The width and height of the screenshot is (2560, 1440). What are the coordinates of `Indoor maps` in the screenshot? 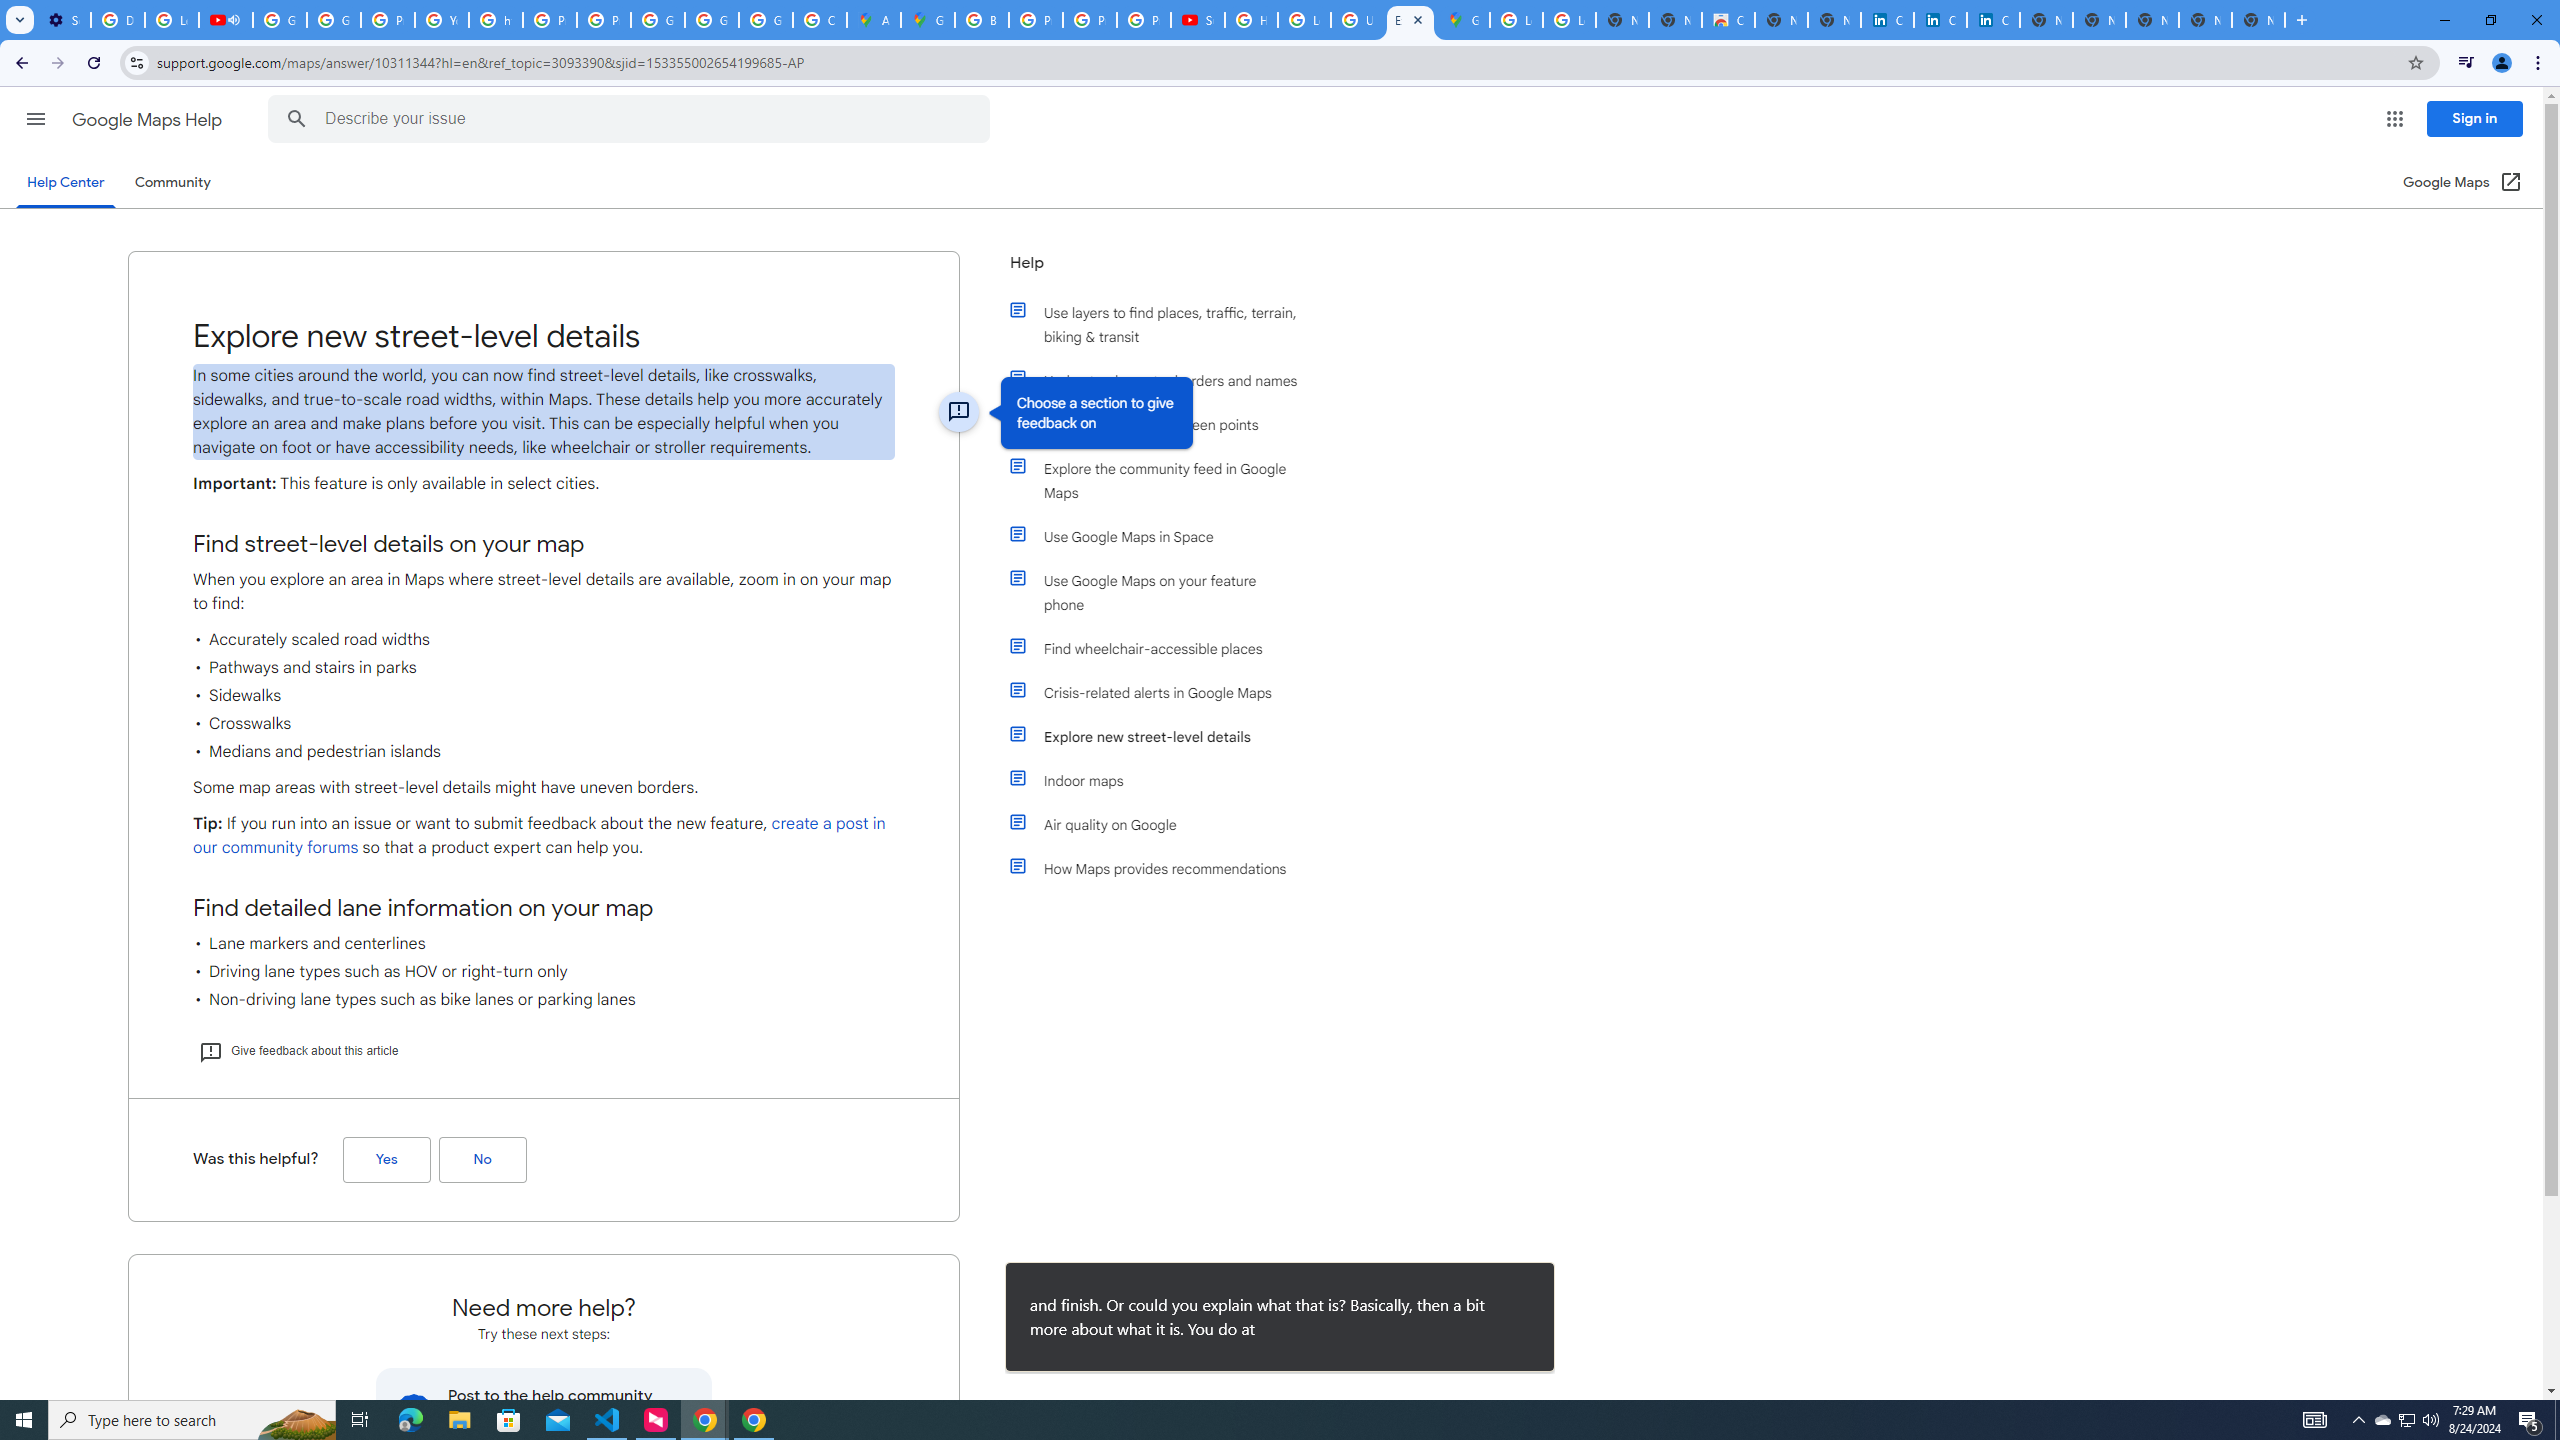 It's located at (1163, 780).